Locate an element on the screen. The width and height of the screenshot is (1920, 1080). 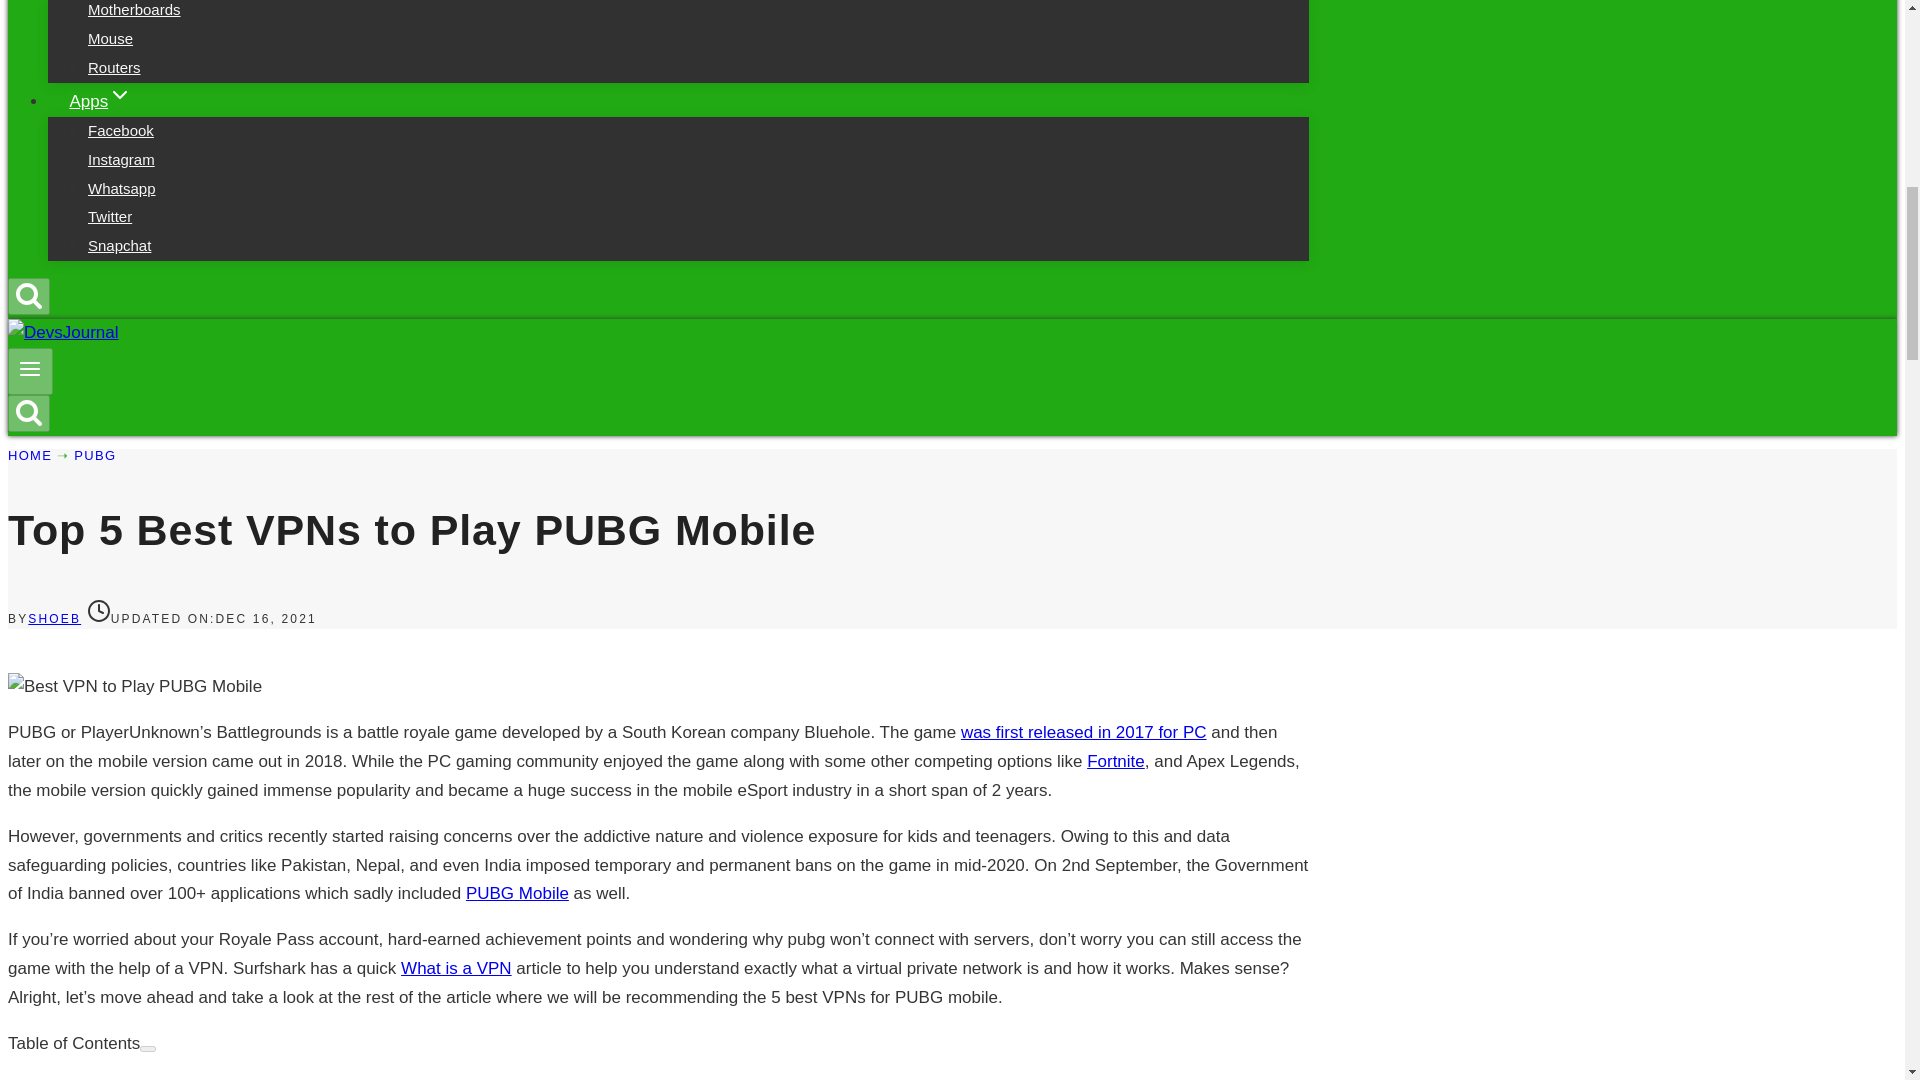
Expand is located at coordinates (120, 94).